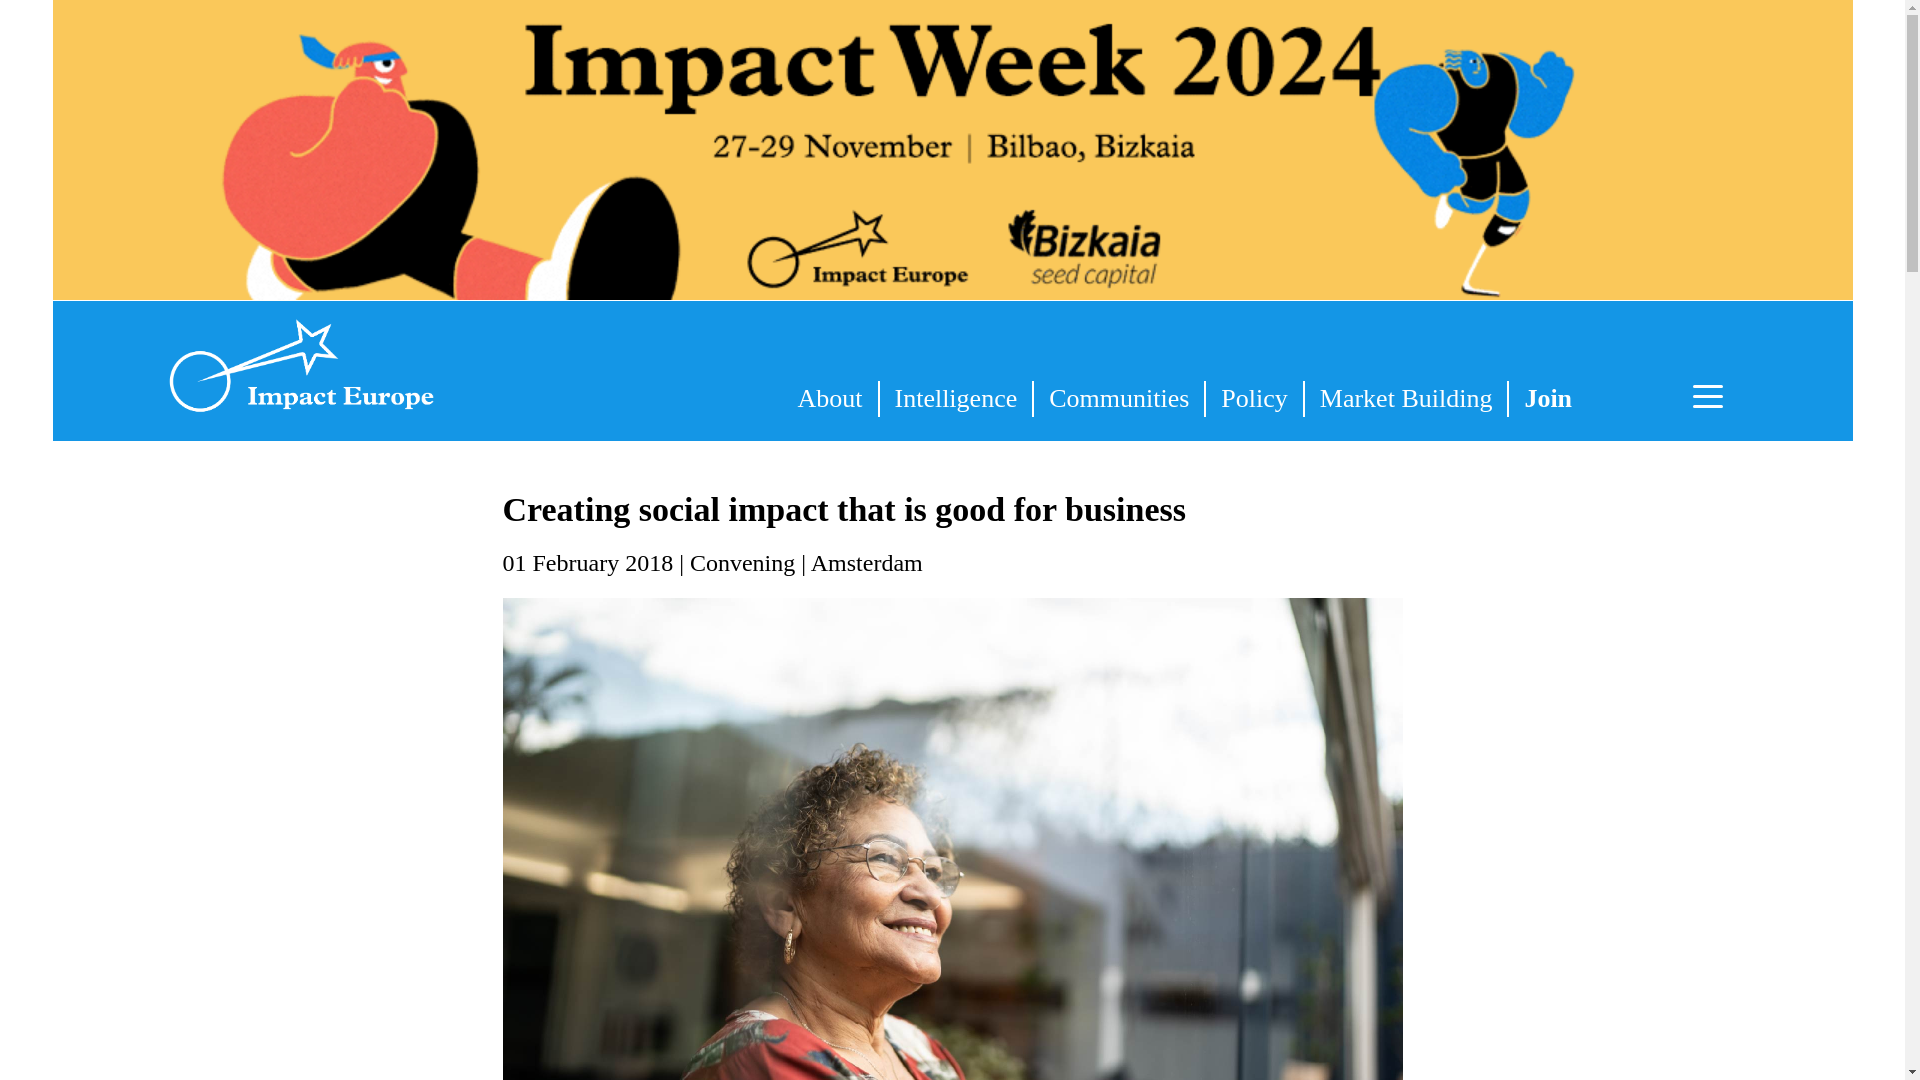 Image resolution: width=1920 pixels, height=1080 pixels. What do you see at coordinates (1548, 398) in the screenshot?
I see `Join` at bounding box center [1548, 398].